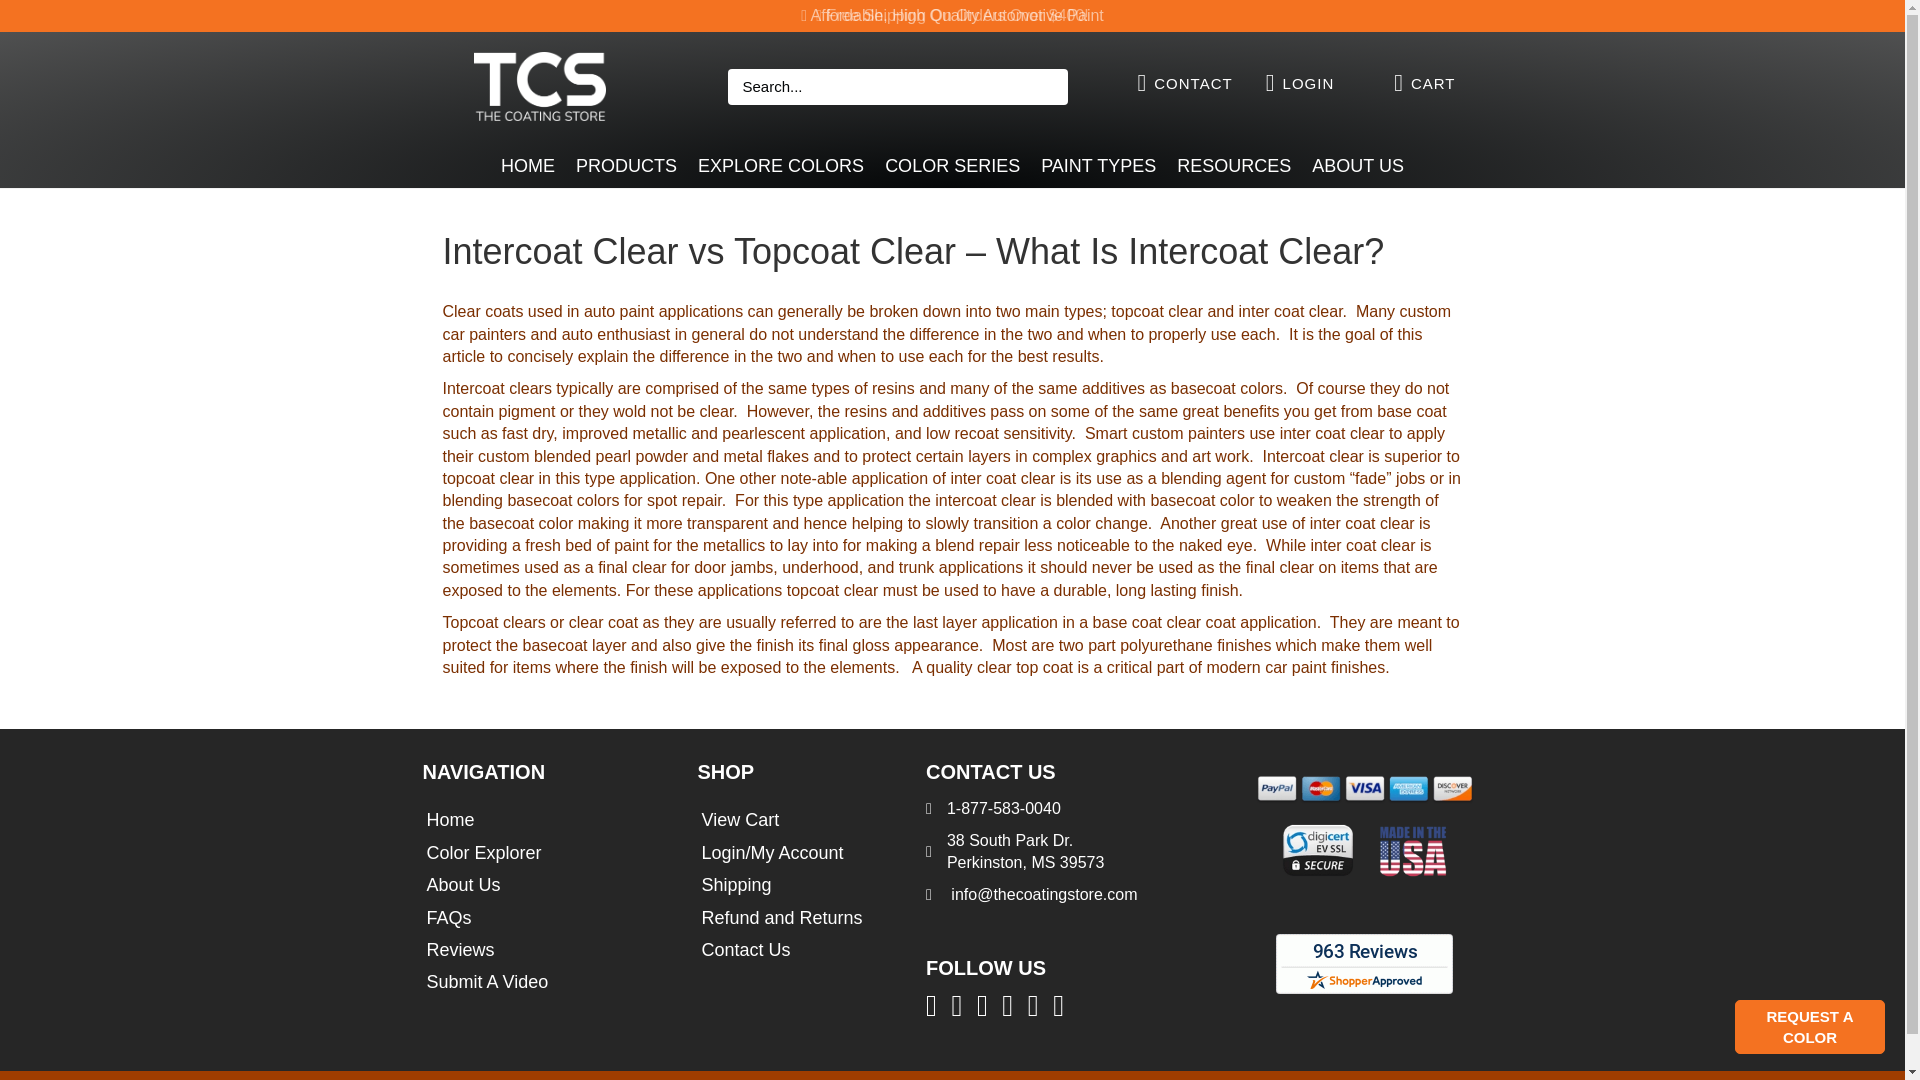 The height and width of the screenshot is (1080, 1920). Describe the element at coordinates (1192, 83) in the screenshot. I see `CONTACT` at that location.